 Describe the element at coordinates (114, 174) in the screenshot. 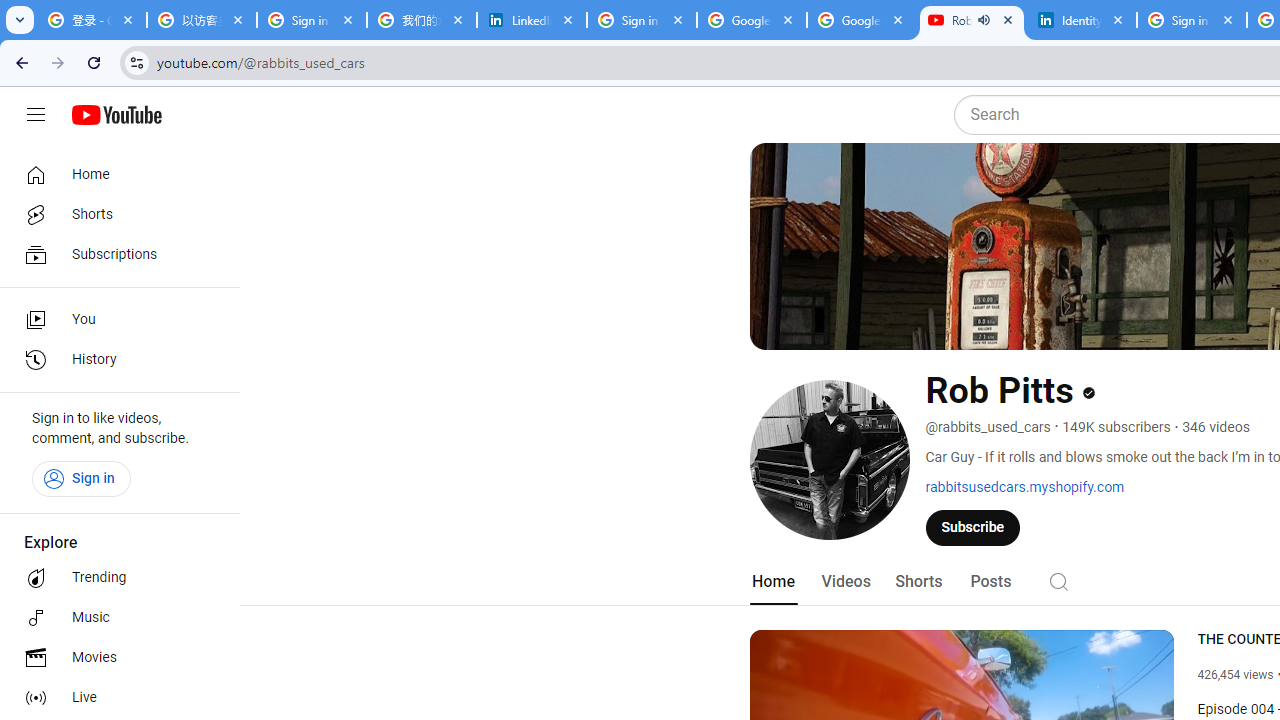

I see `Home` at that location.